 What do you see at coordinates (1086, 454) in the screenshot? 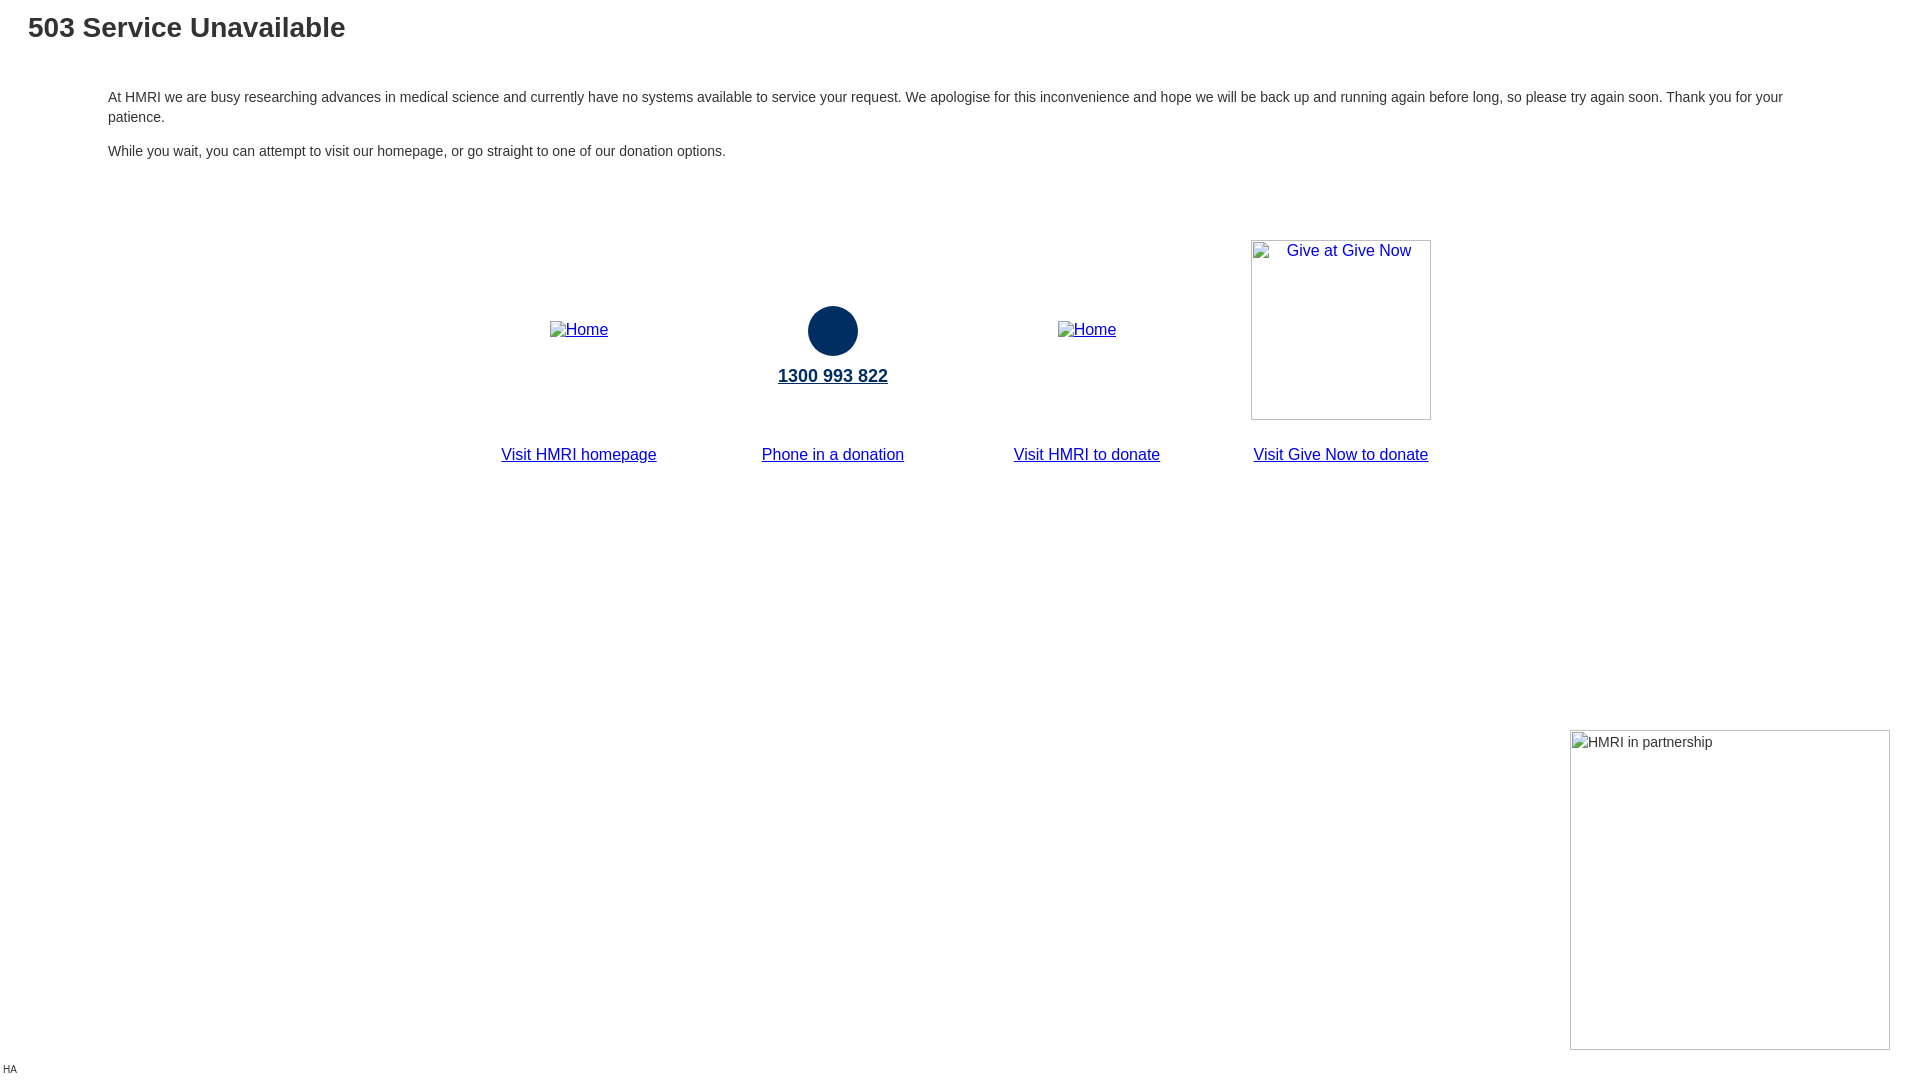
I see `Visit HMRI to donate` at bounding box center [1086, 454].